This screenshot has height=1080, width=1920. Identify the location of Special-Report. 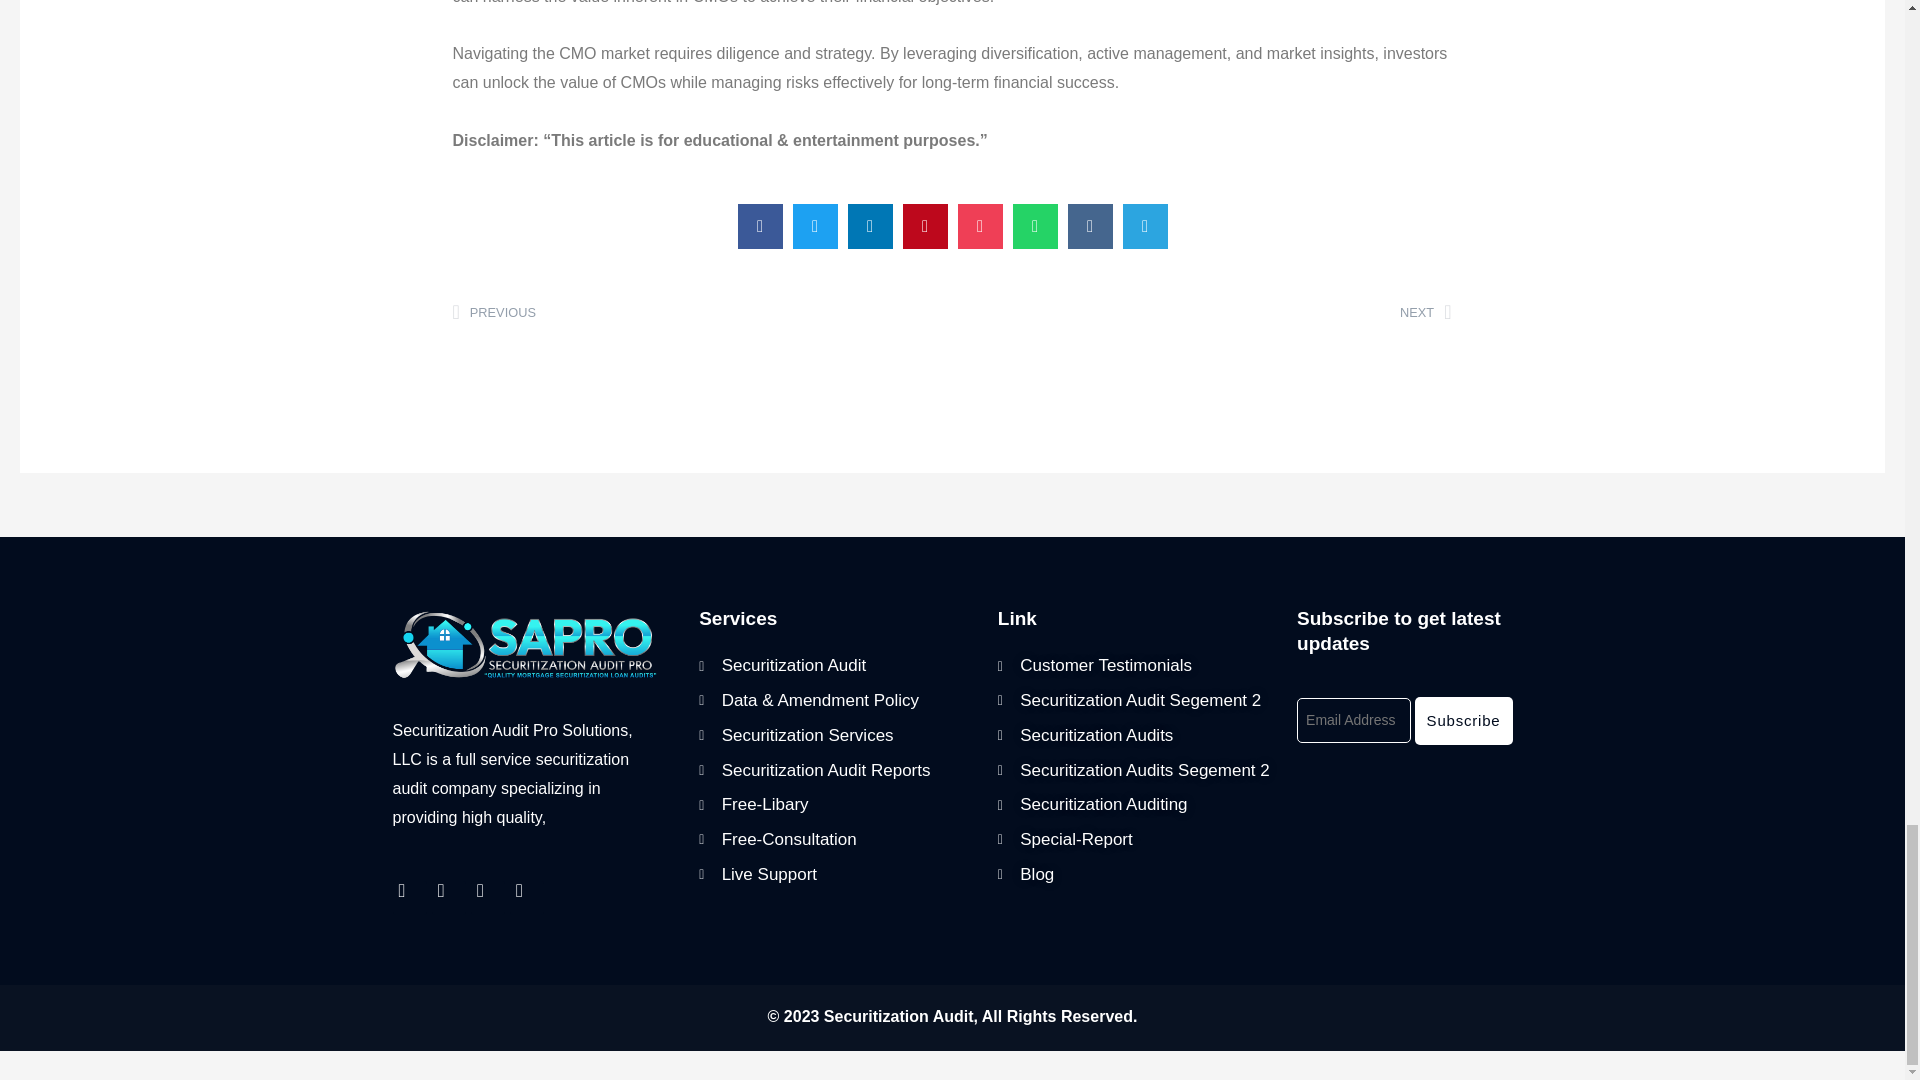
(1137, 840).